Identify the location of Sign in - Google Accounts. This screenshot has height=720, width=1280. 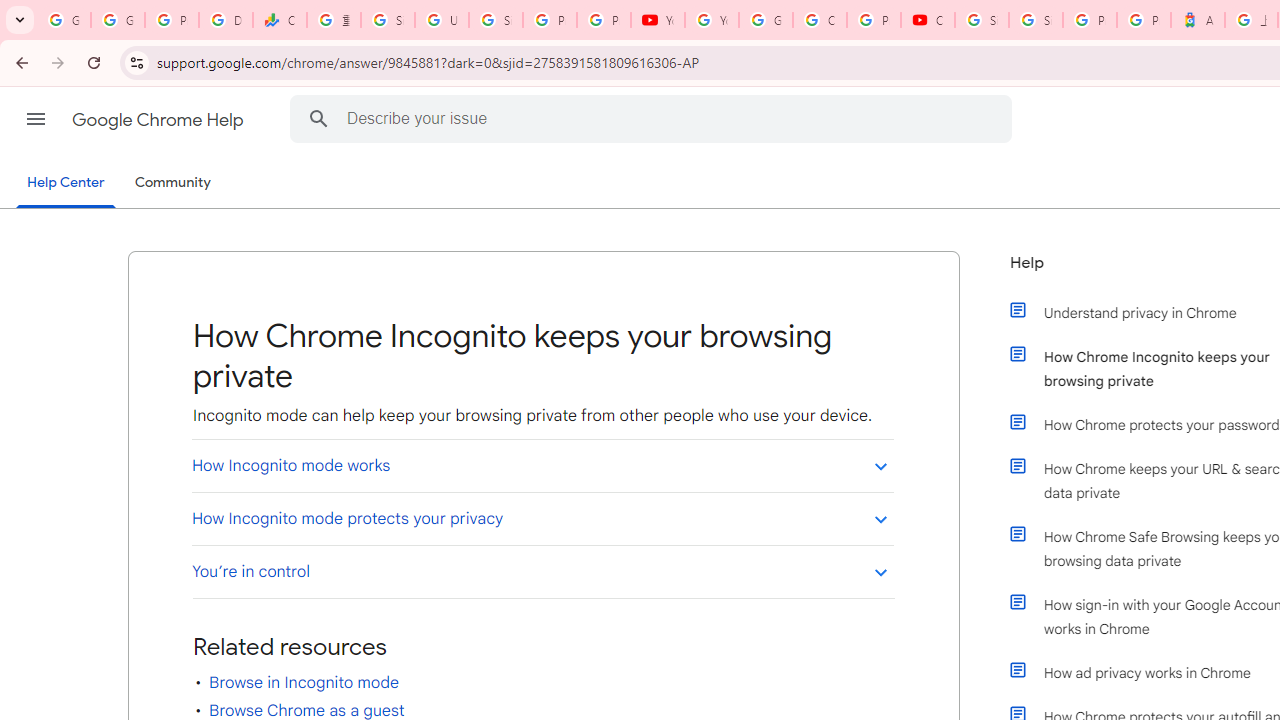
(1036, 20).